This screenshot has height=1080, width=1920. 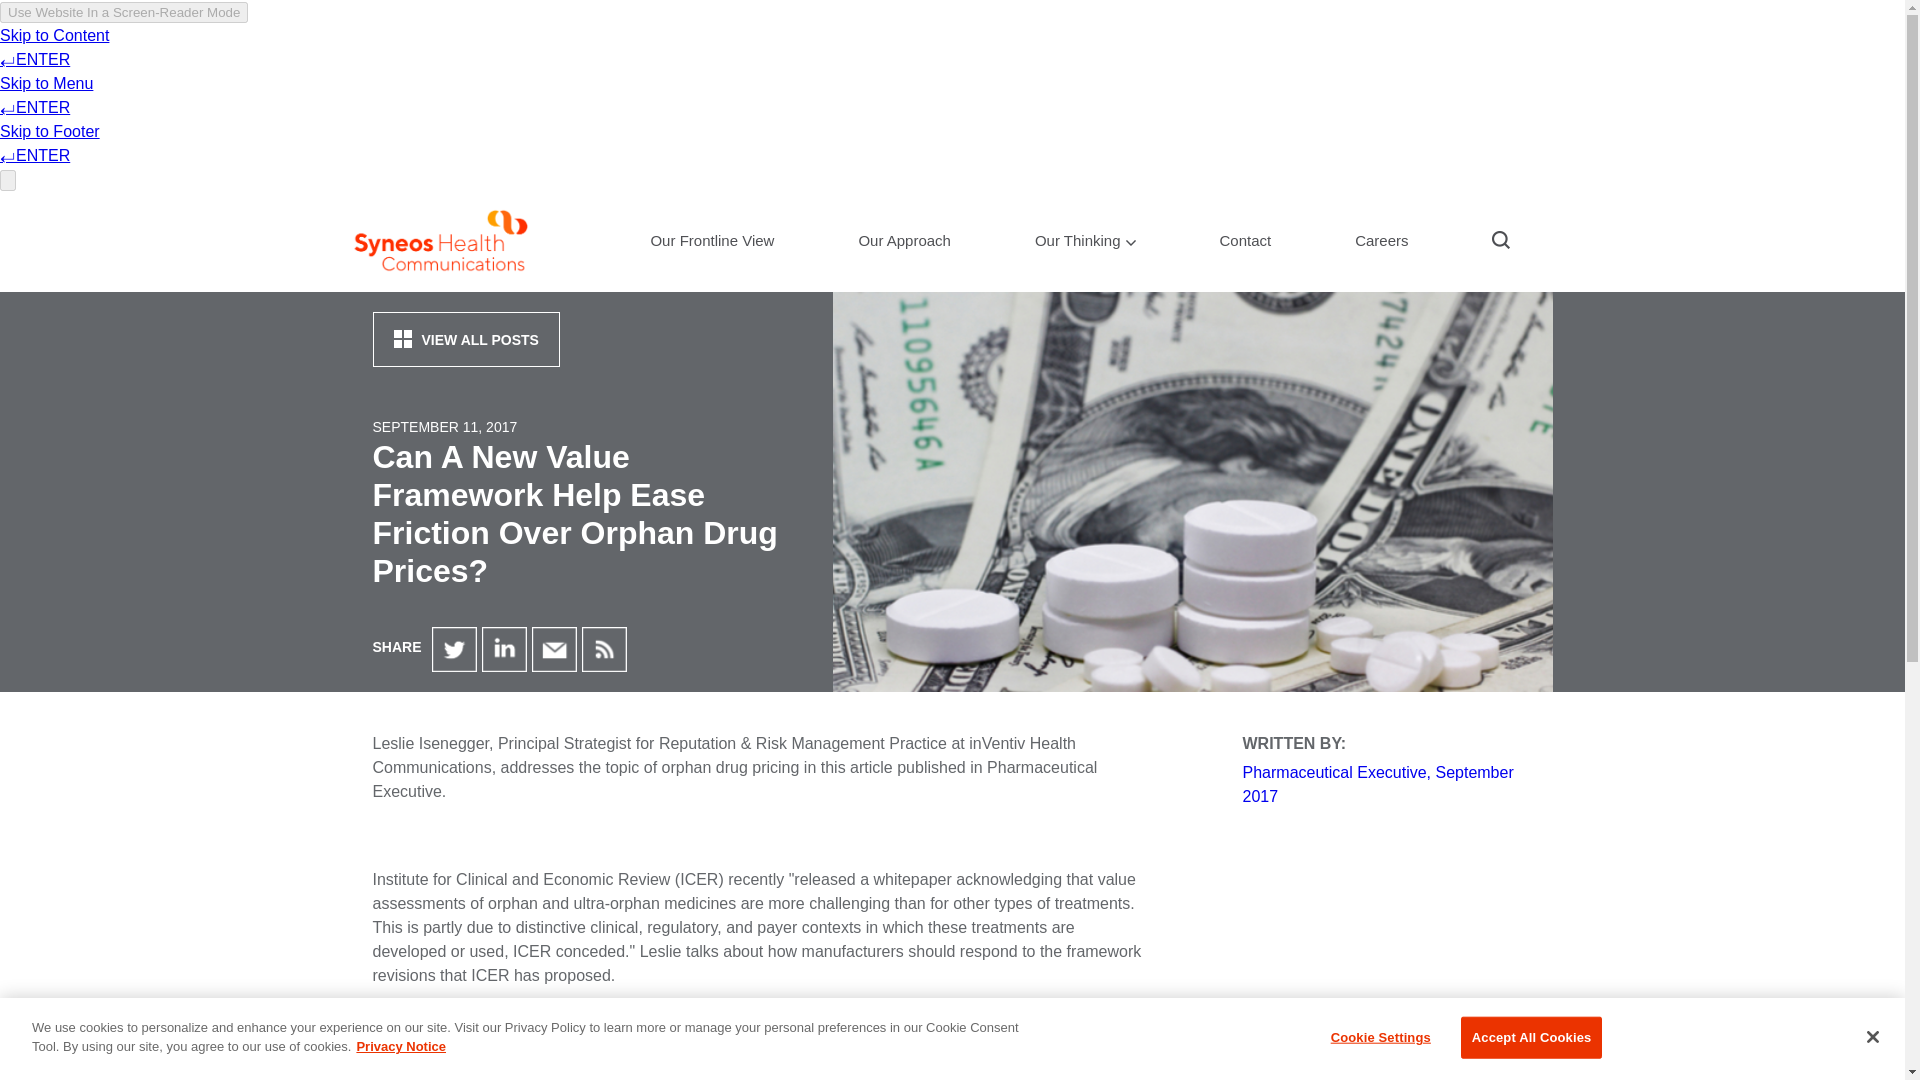 I want to click on Our Approach, so click(x=904, y=250).